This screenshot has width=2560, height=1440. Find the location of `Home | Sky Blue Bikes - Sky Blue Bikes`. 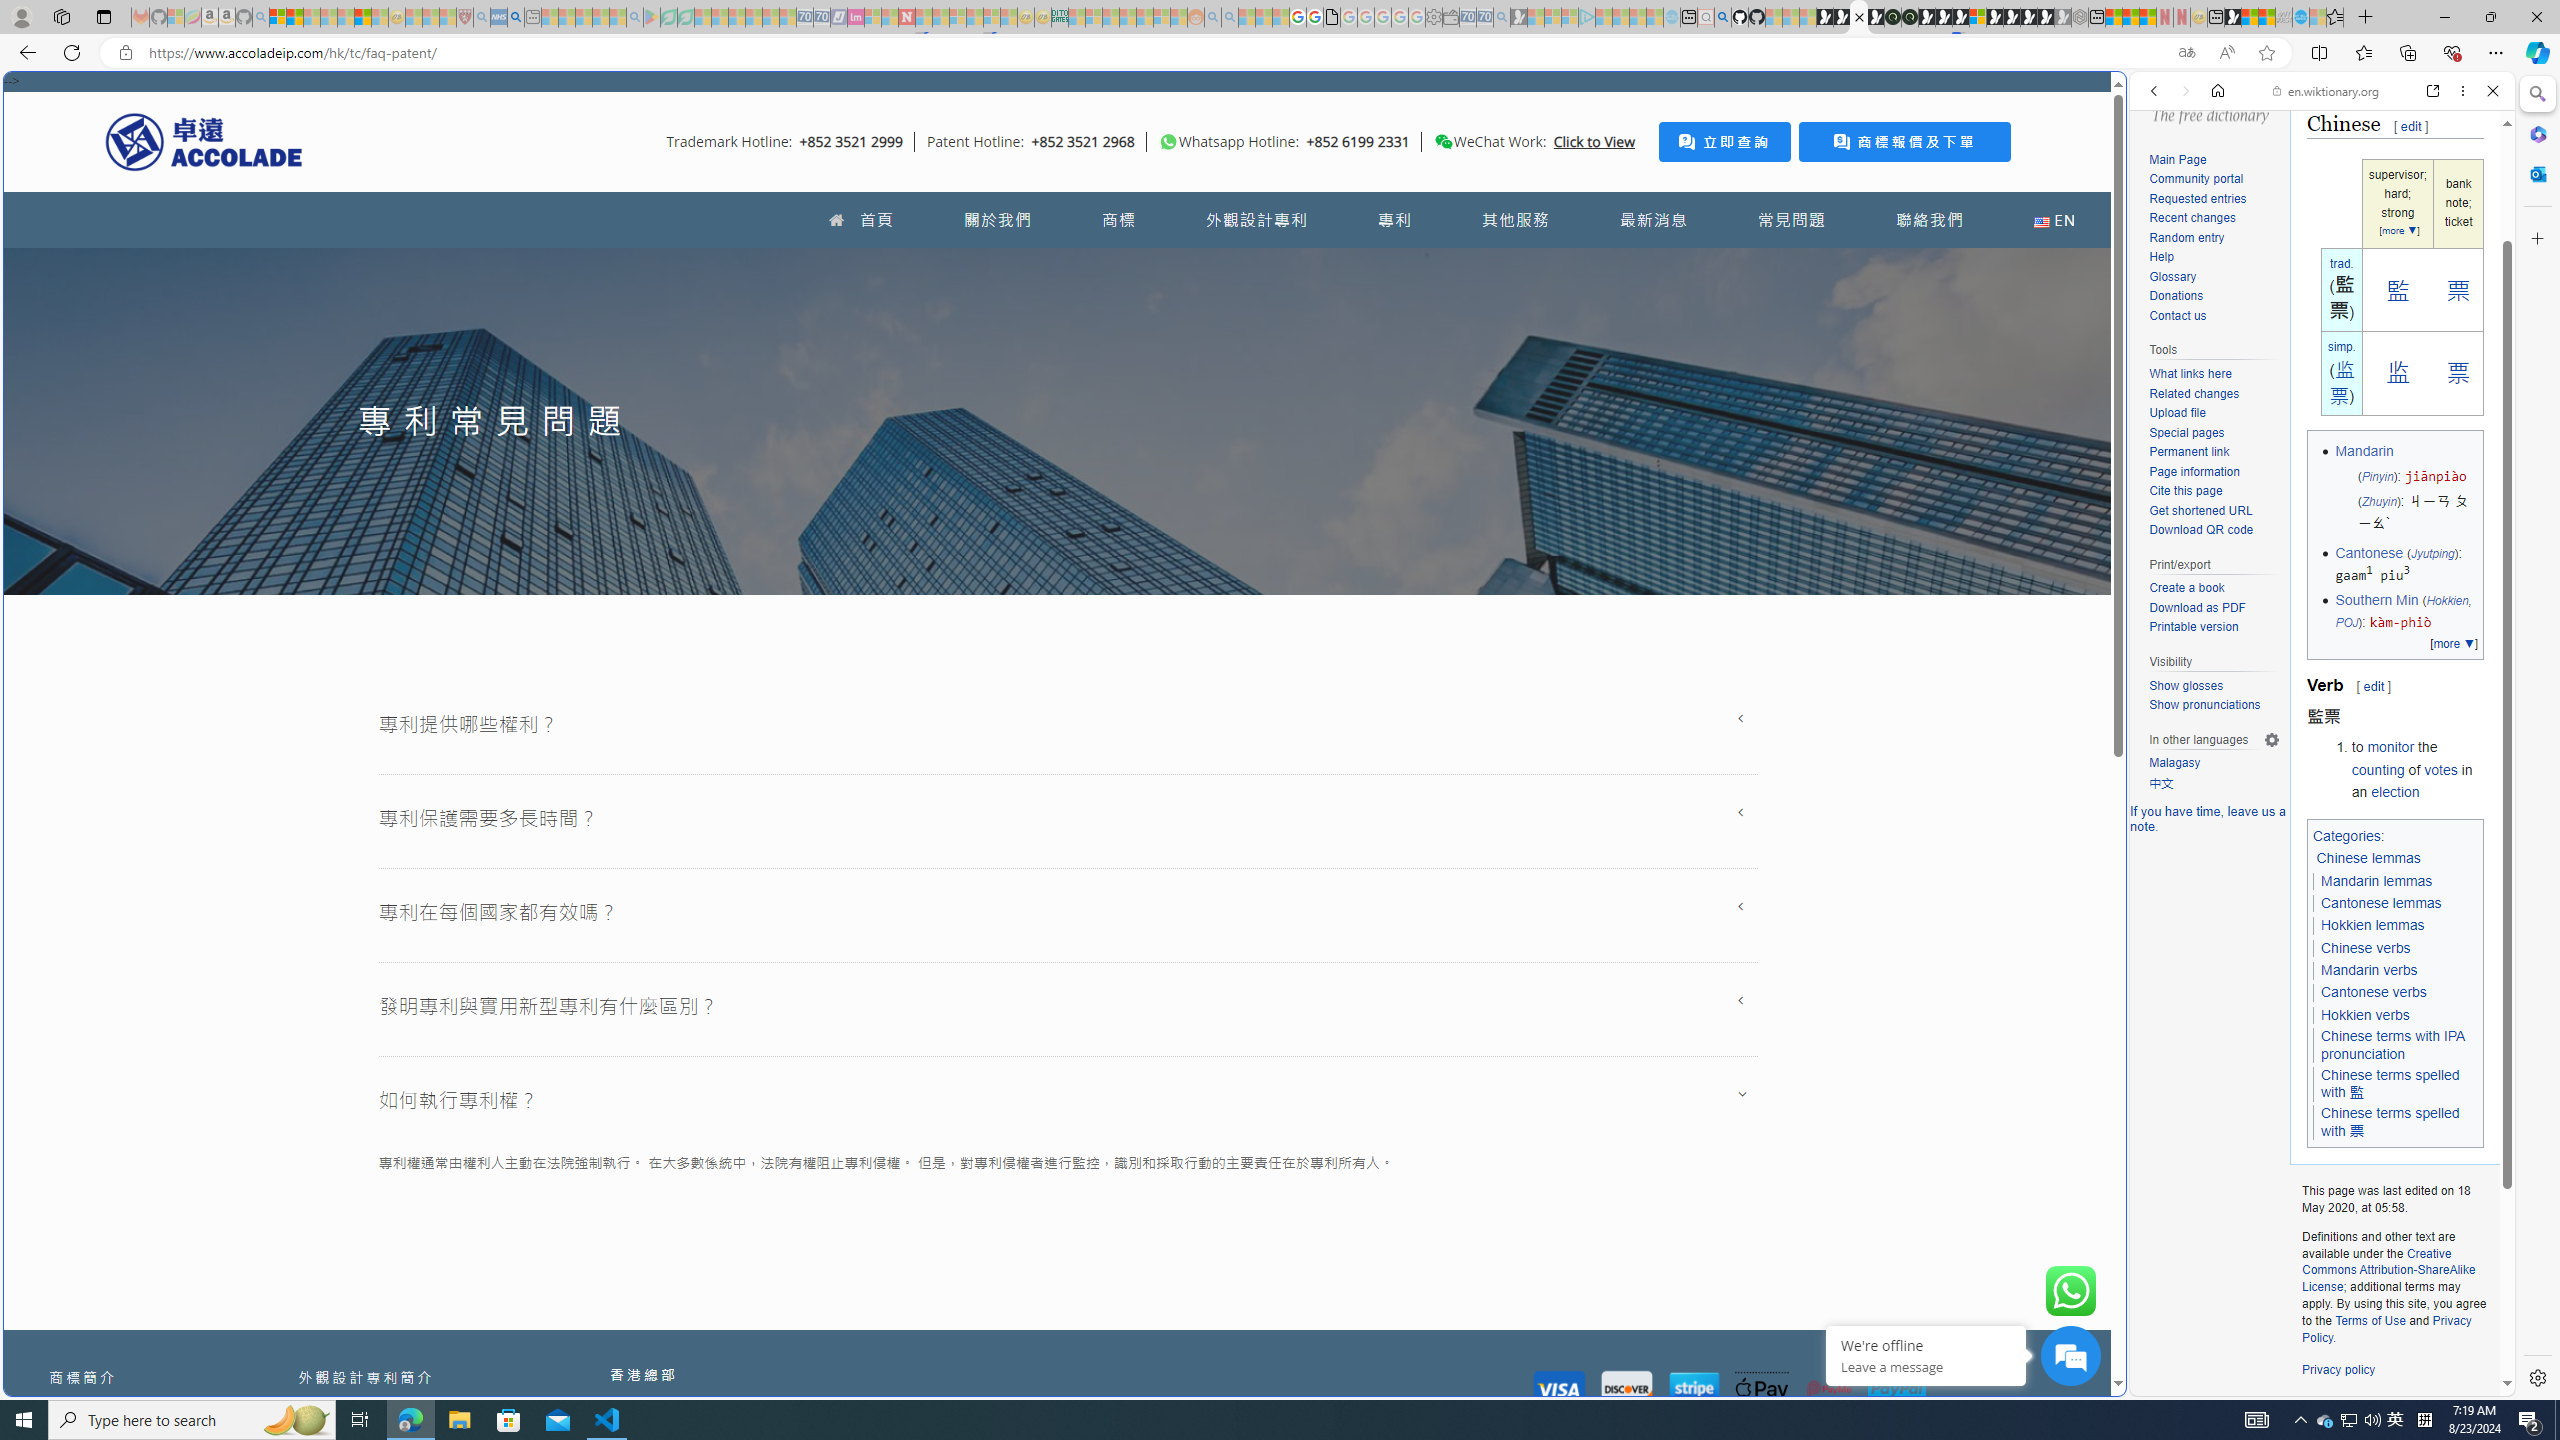

Home | Sky Blue Bikes - Sky Blue Bikes is located at coordinates (1966, 426).